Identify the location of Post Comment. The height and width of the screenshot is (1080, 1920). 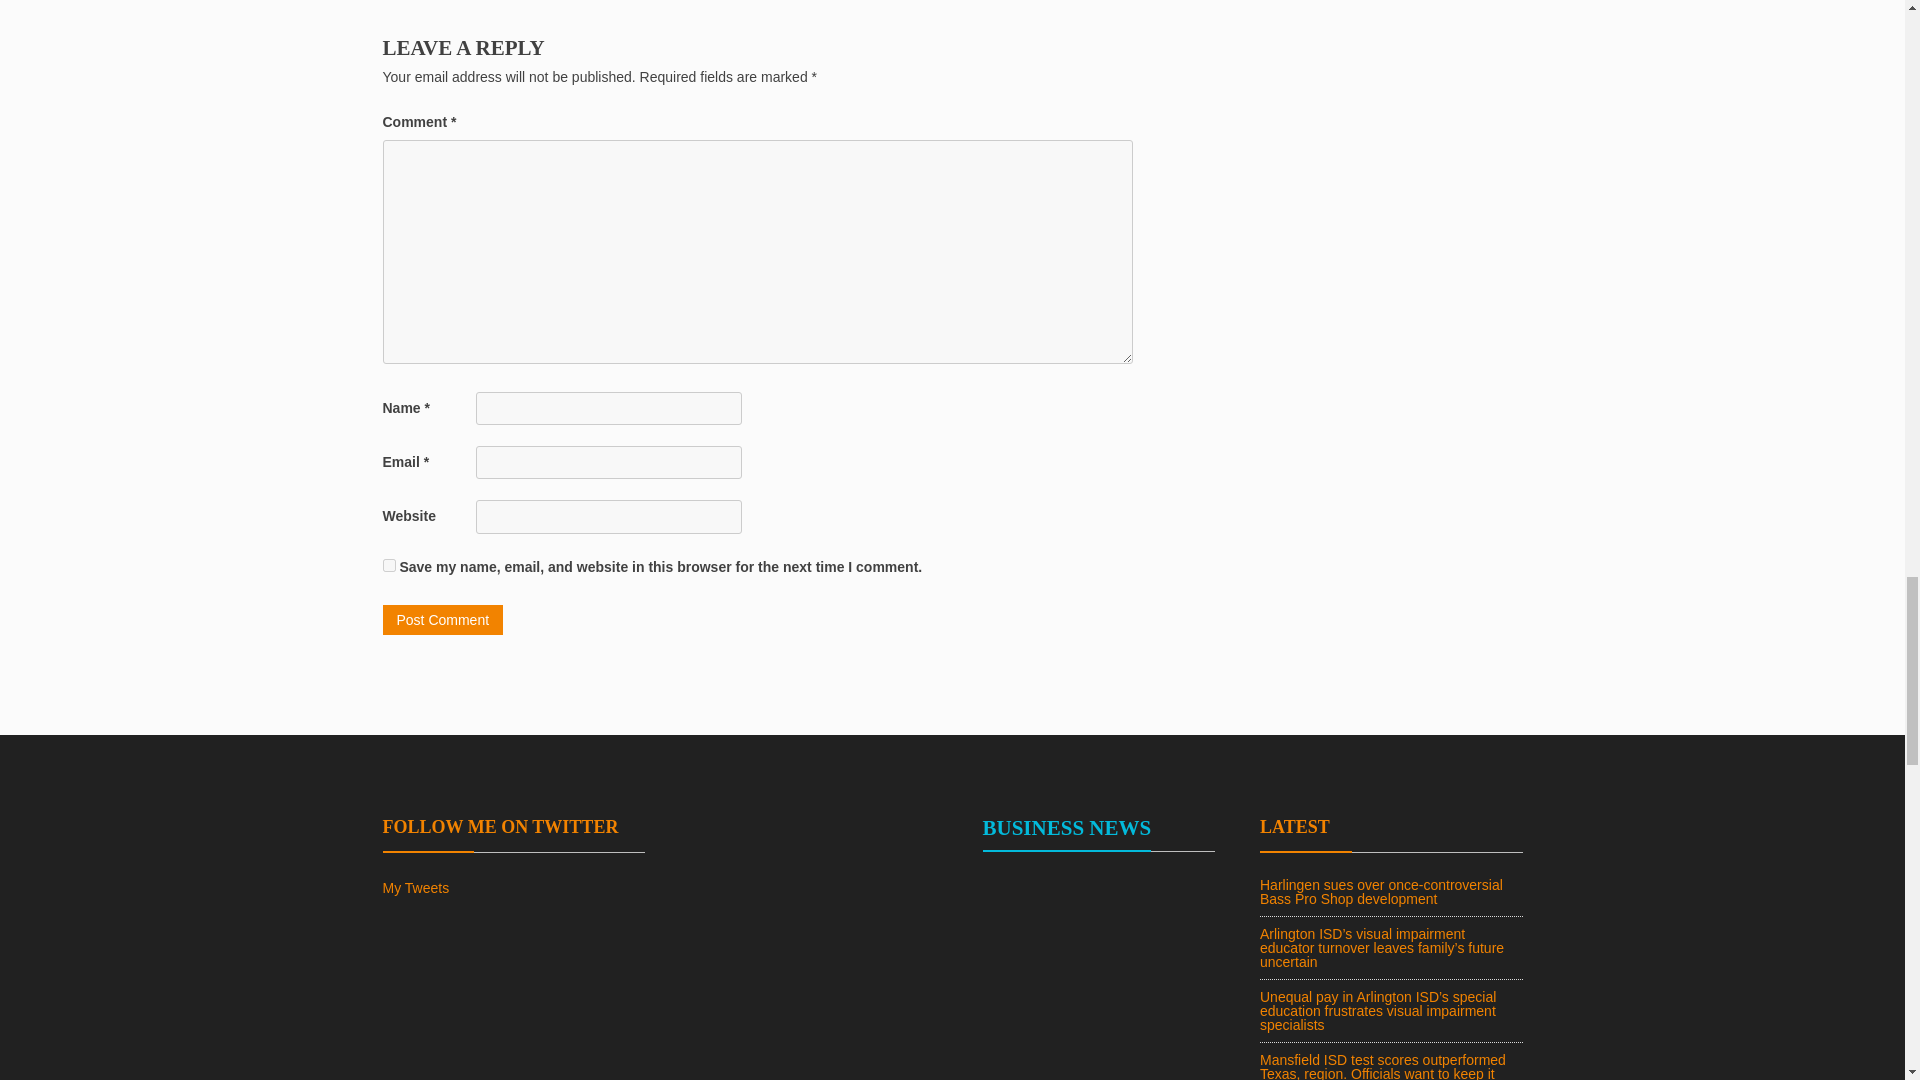
(442, 620).